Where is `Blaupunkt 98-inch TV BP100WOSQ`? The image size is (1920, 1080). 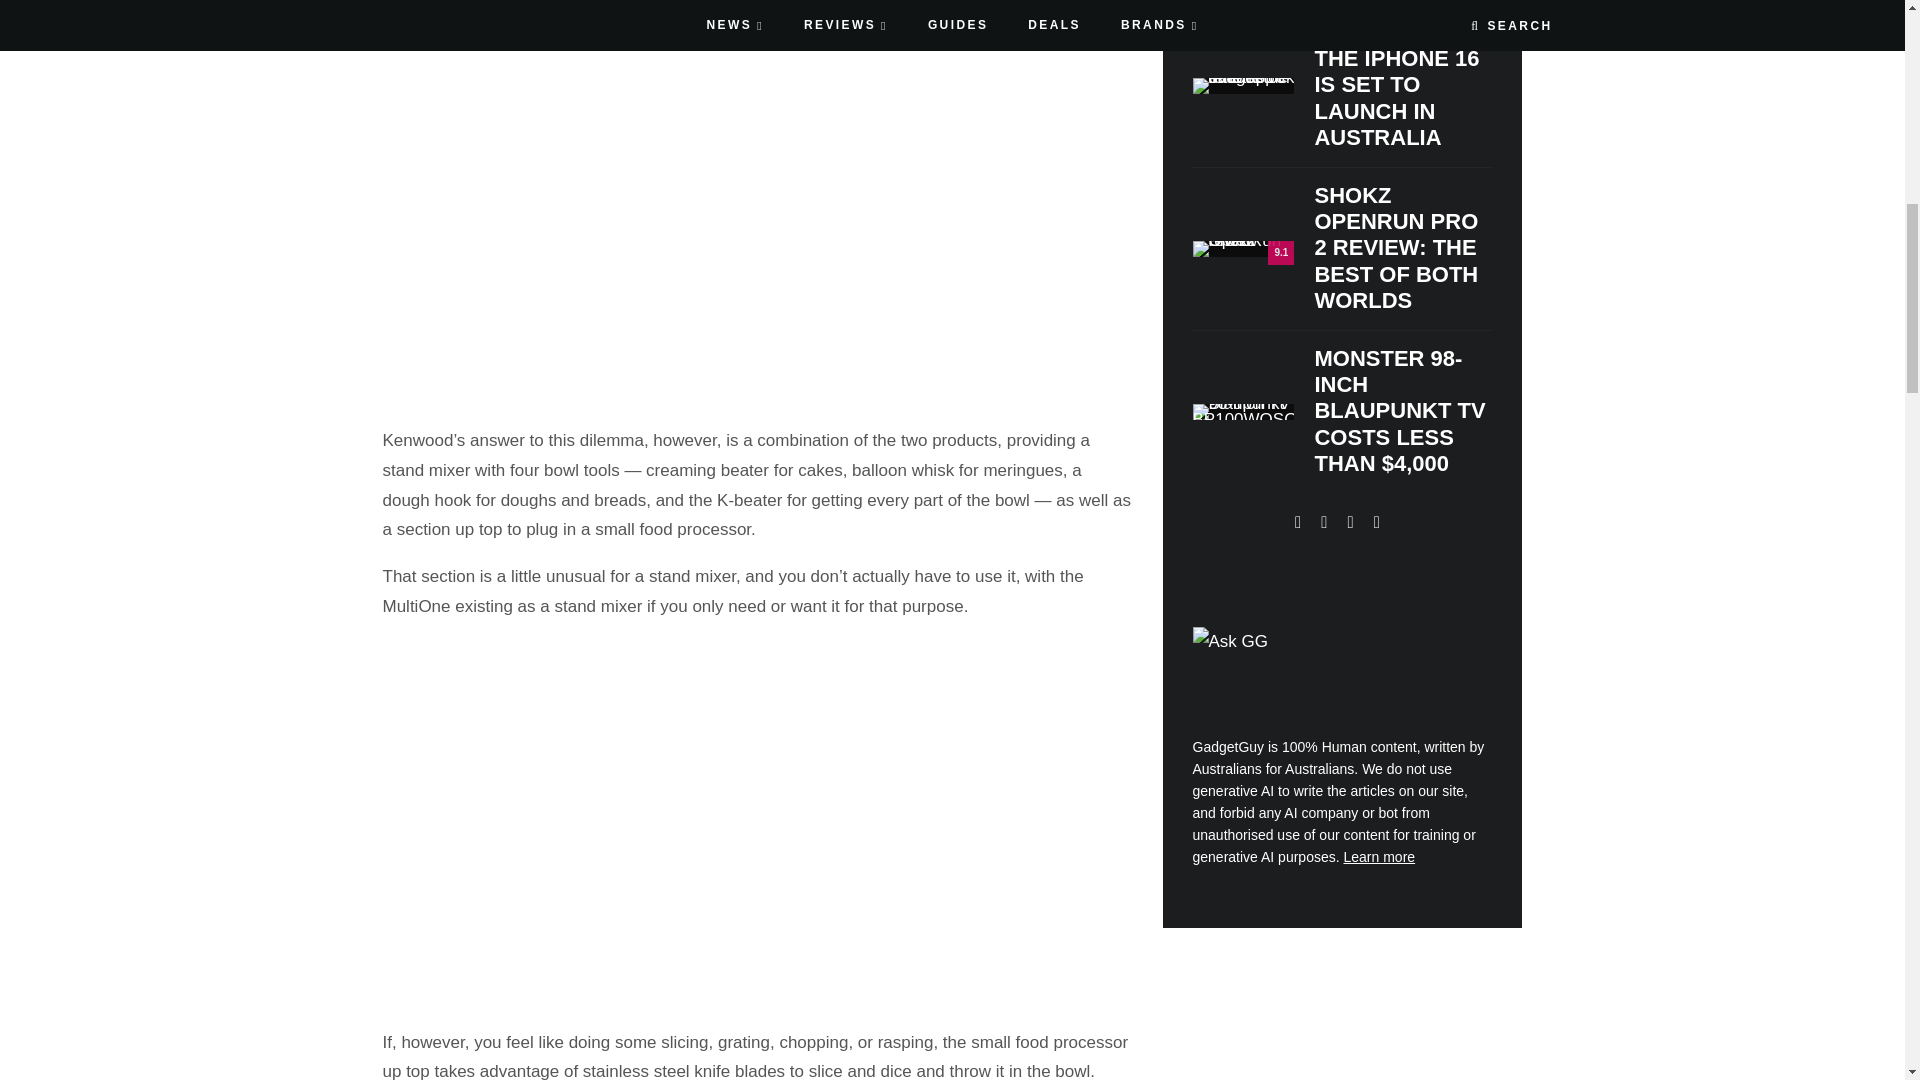 Blaupunkt 98-inch TV BP100WOSQ is located at coordinates (1243, 412).